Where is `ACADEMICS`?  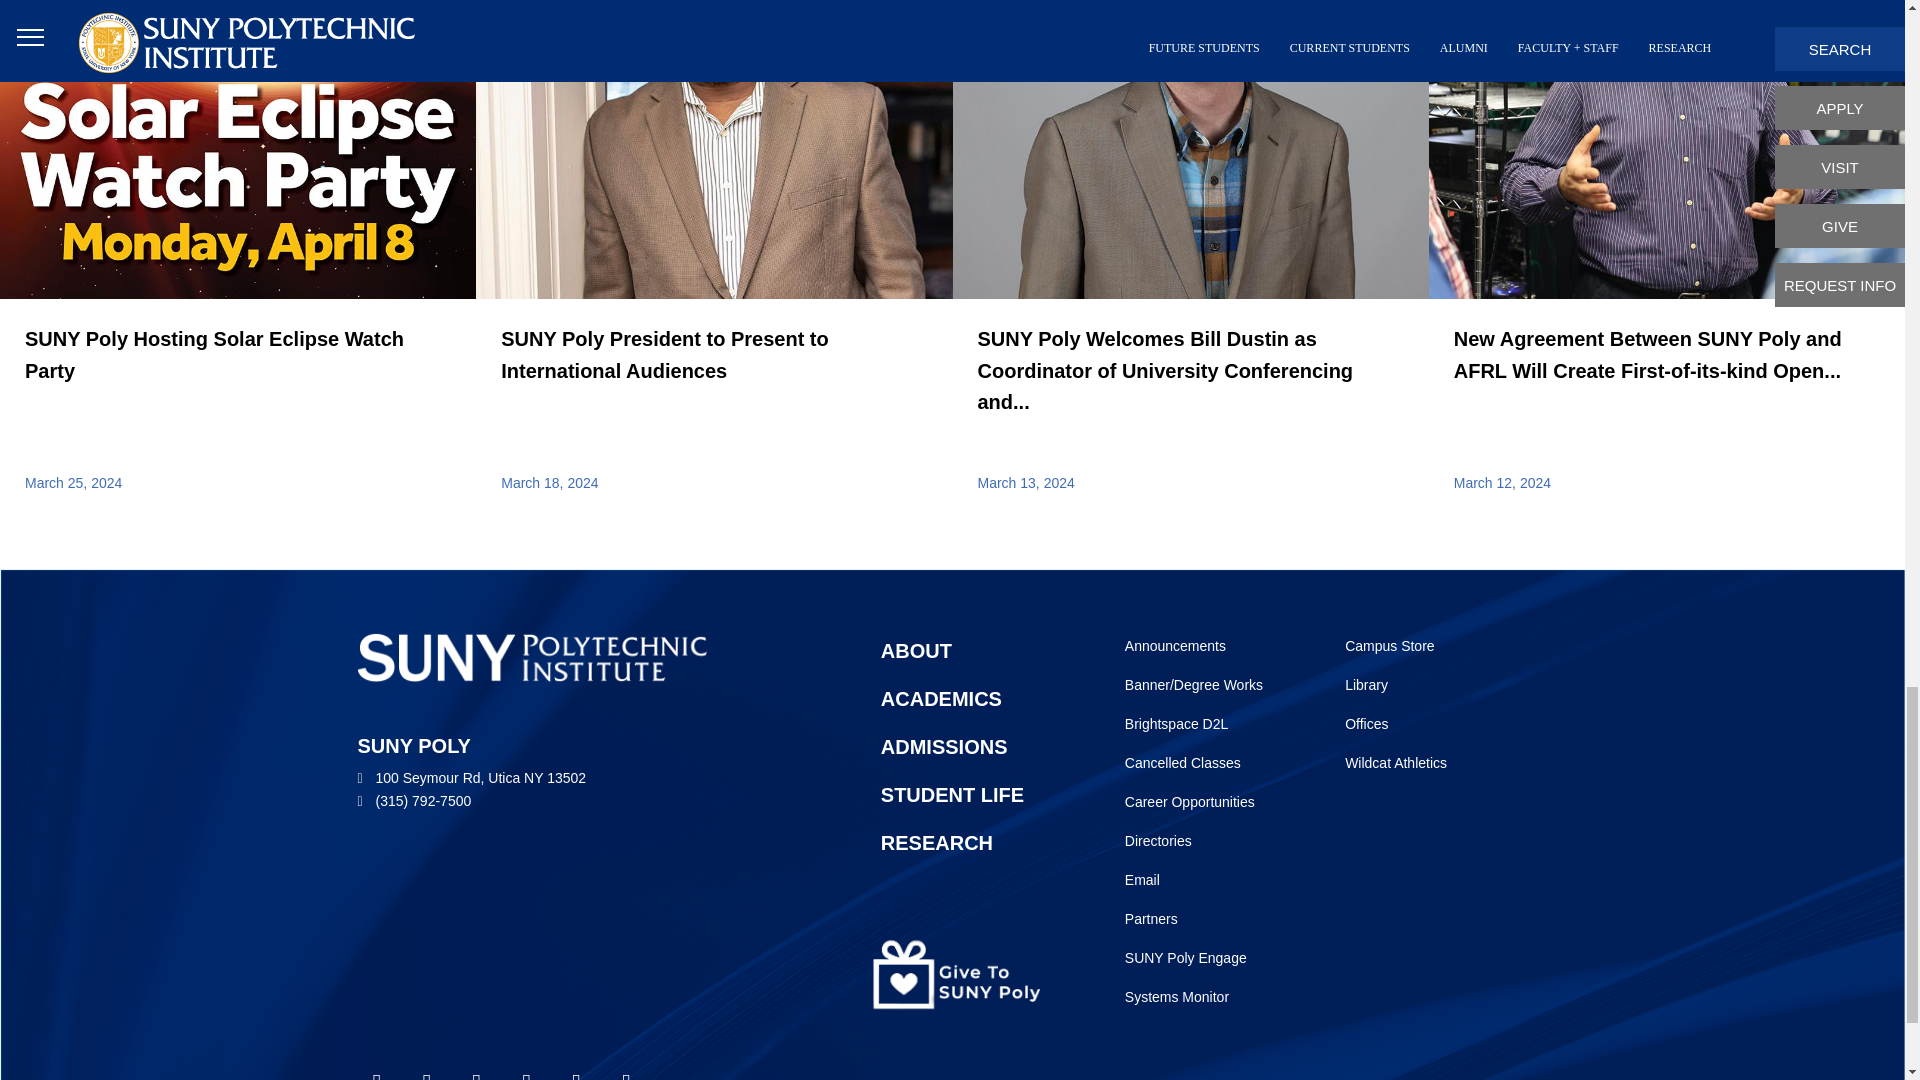
ACADEMICS is located at coordinates (972, 743).